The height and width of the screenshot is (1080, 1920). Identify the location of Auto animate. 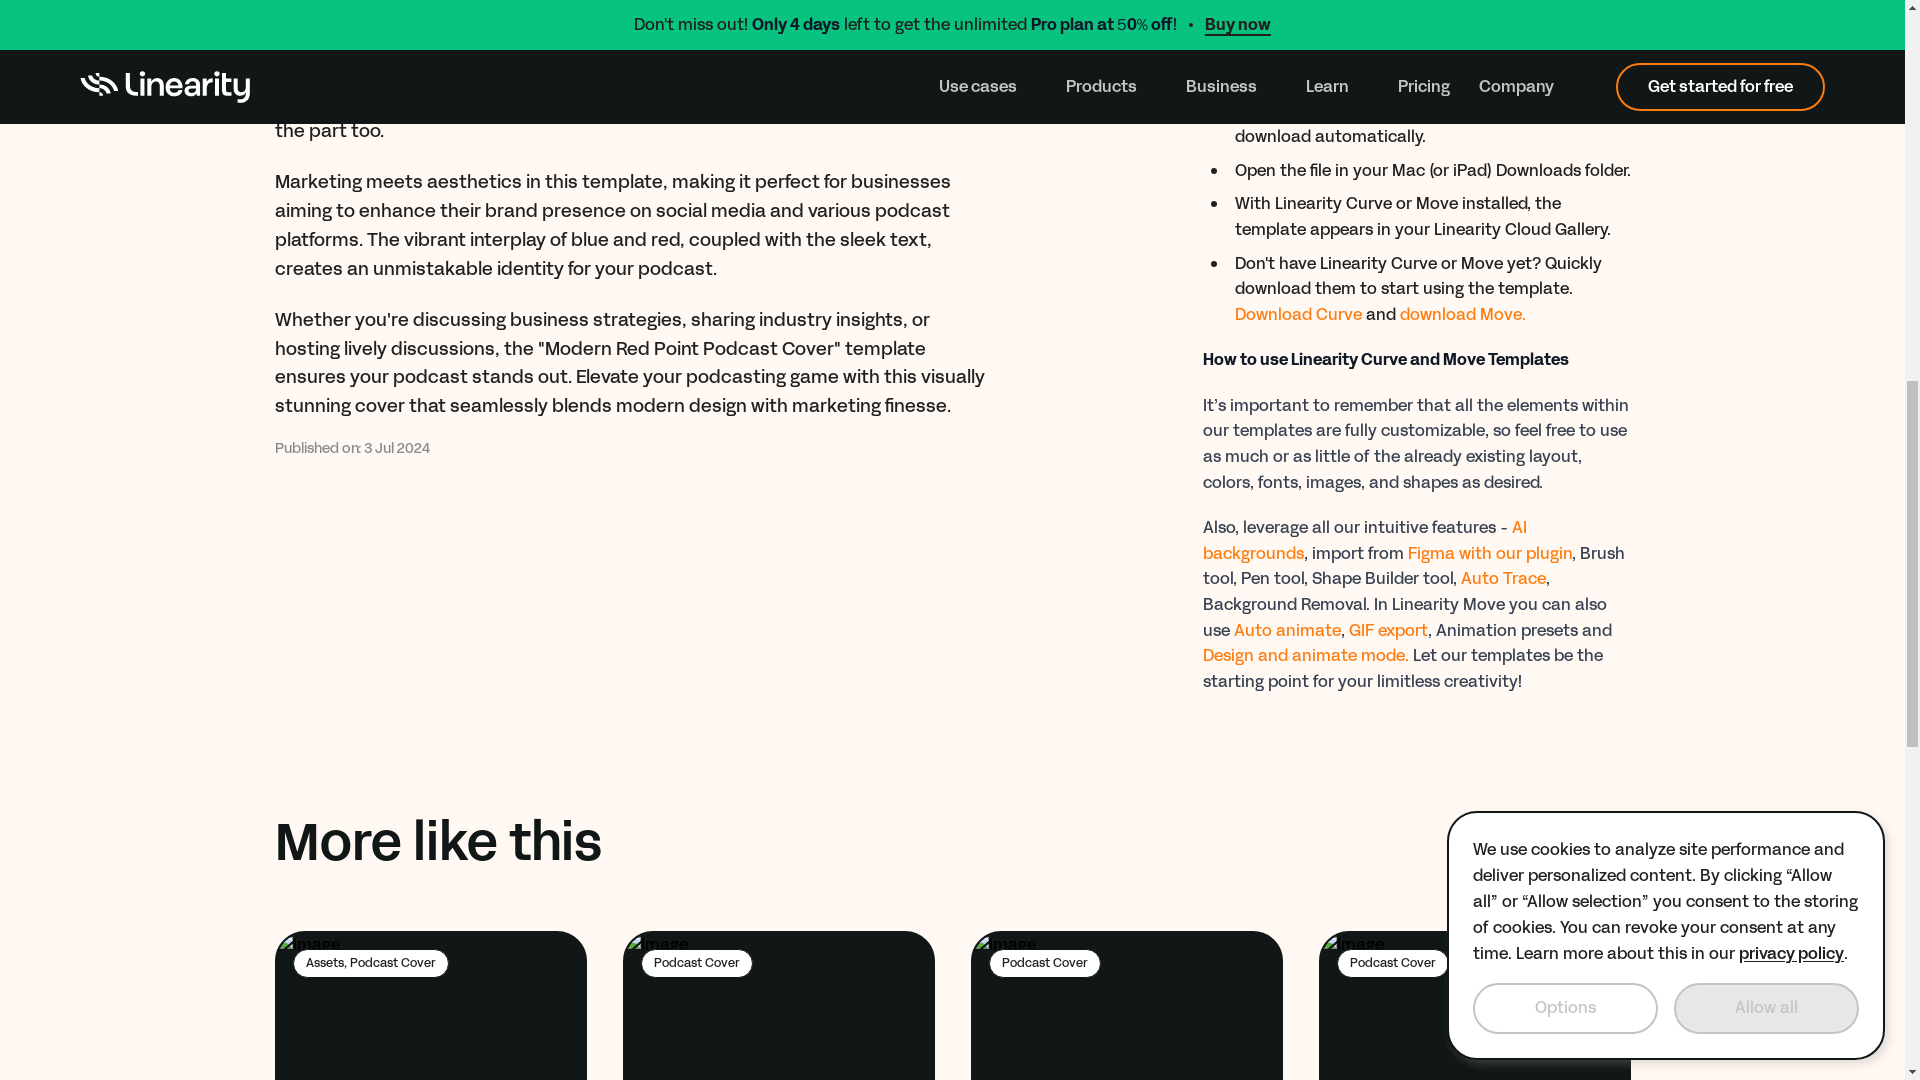
(1298, 314).